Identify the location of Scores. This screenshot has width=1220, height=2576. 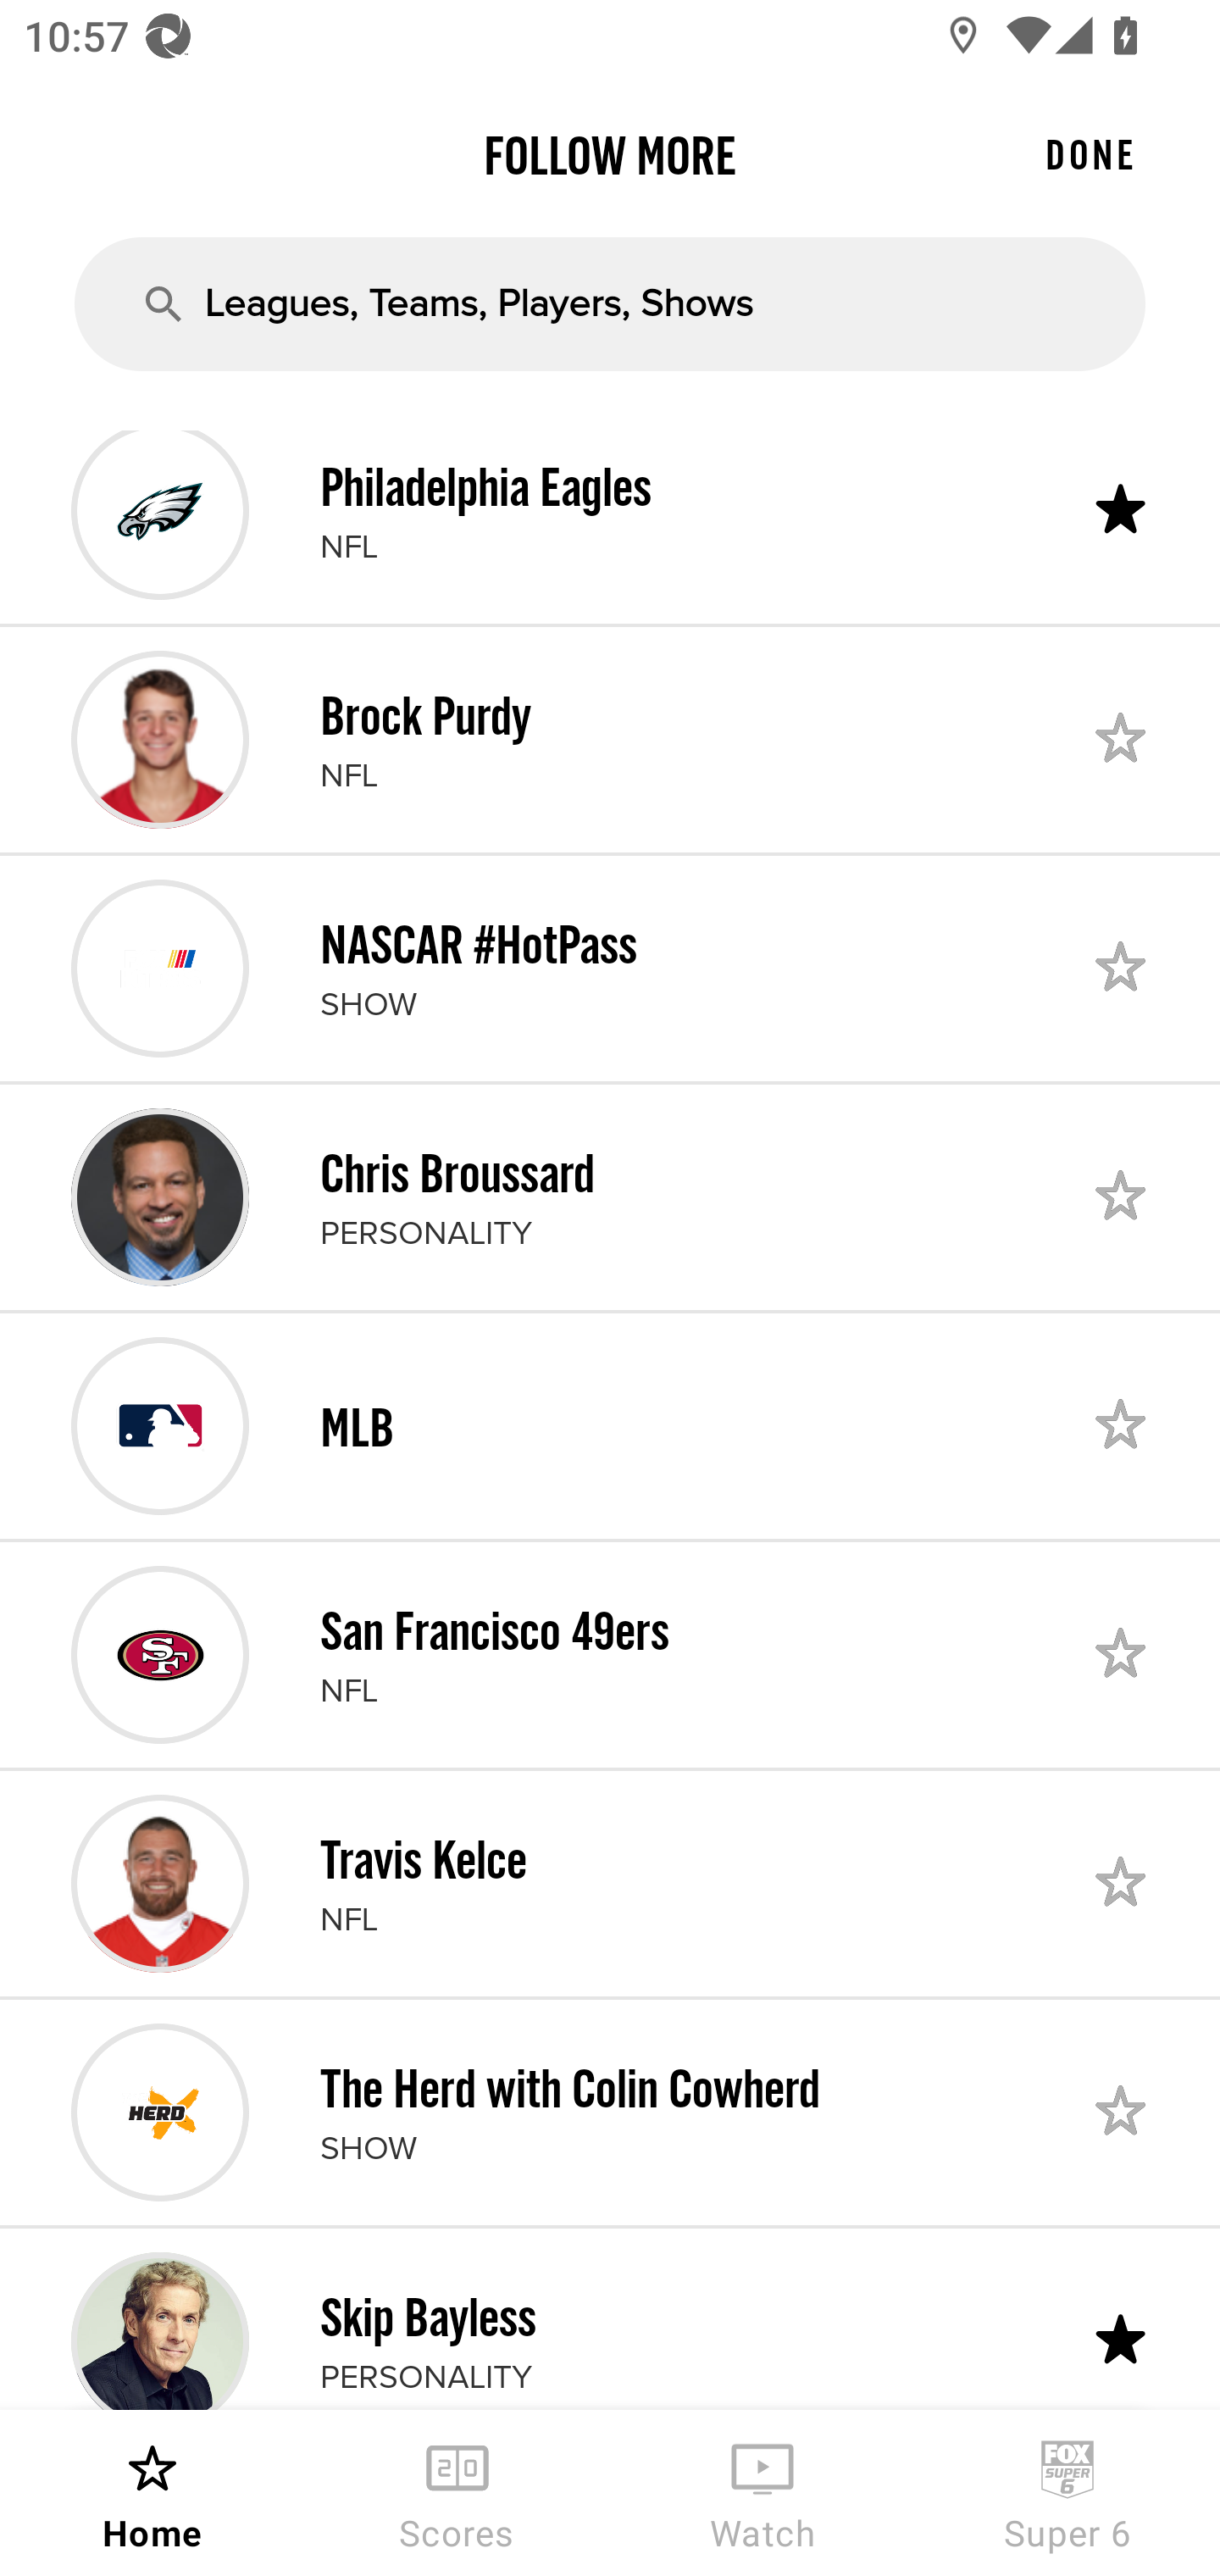
(457, 2493).